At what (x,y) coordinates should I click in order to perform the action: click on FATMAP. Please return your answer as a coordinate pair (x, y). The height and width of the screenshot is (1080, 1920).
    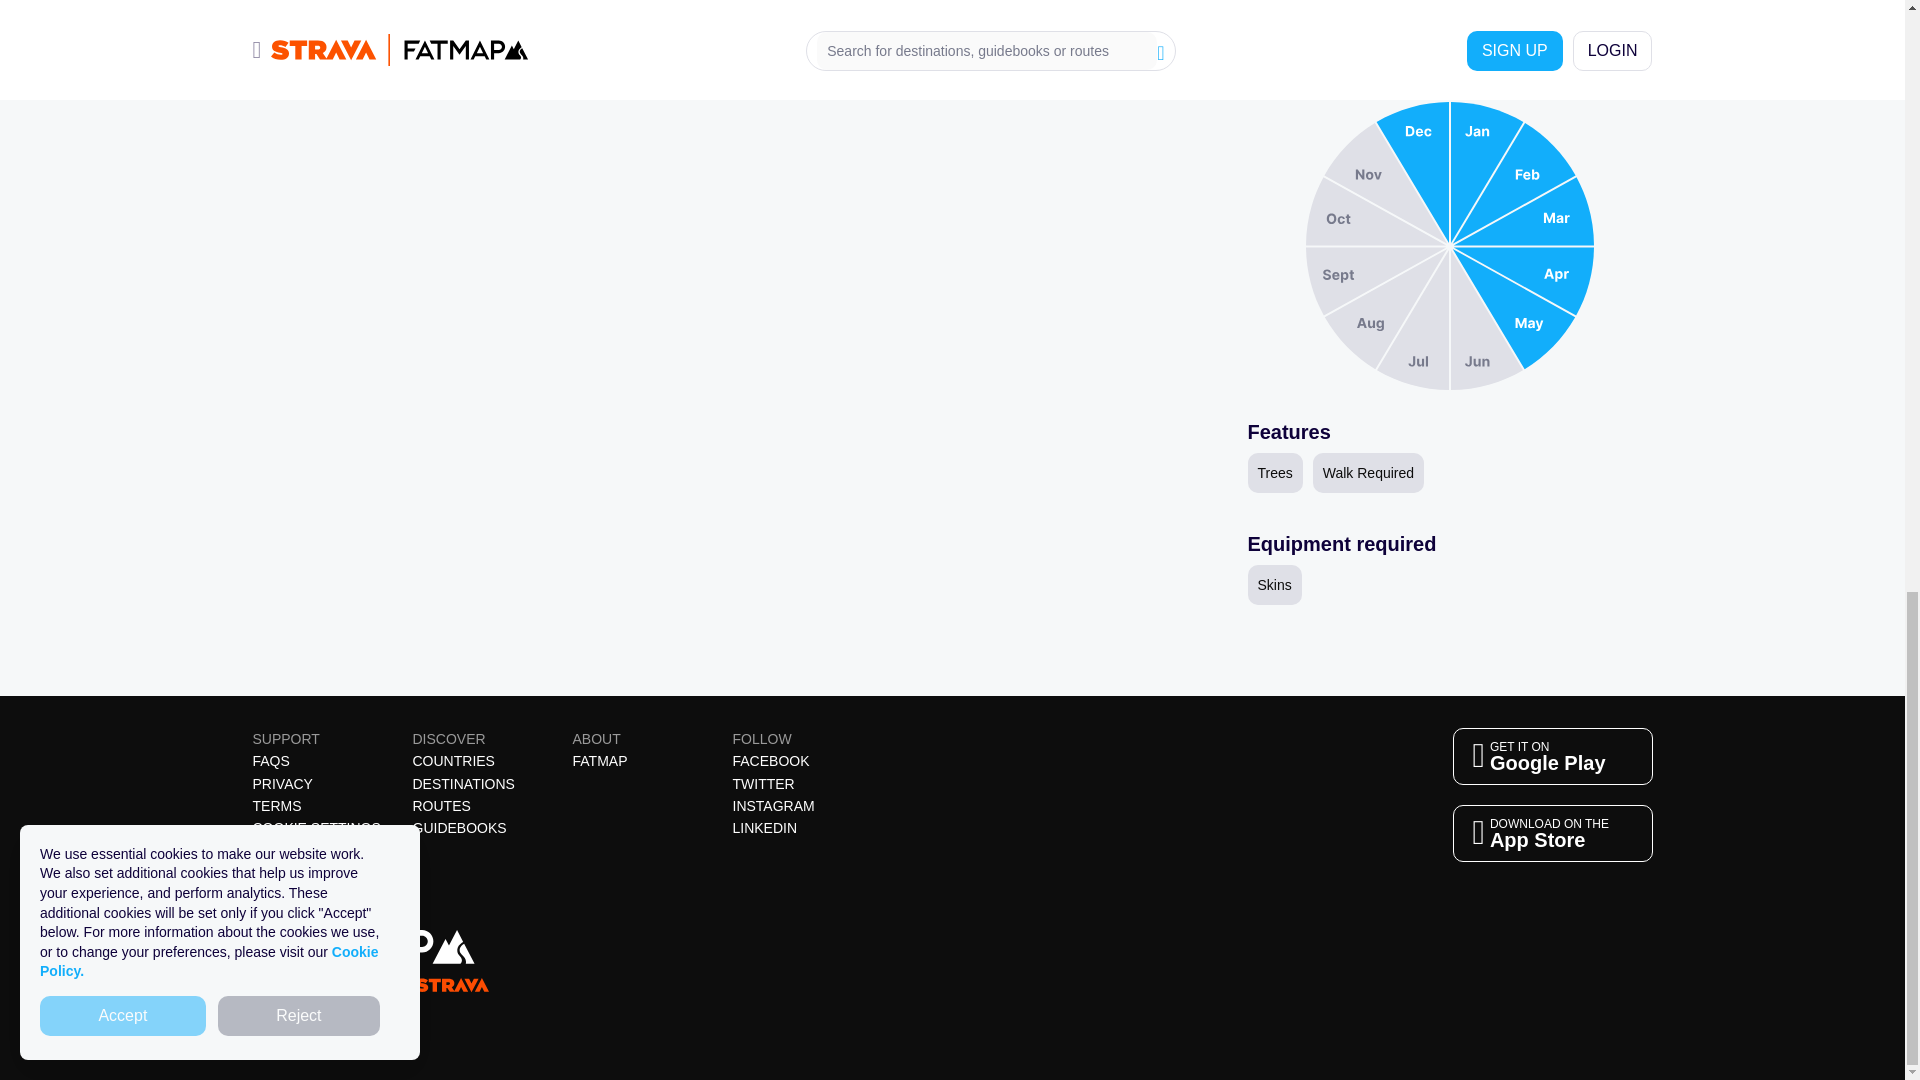
    Looking at the image, I should click on (441, 806).